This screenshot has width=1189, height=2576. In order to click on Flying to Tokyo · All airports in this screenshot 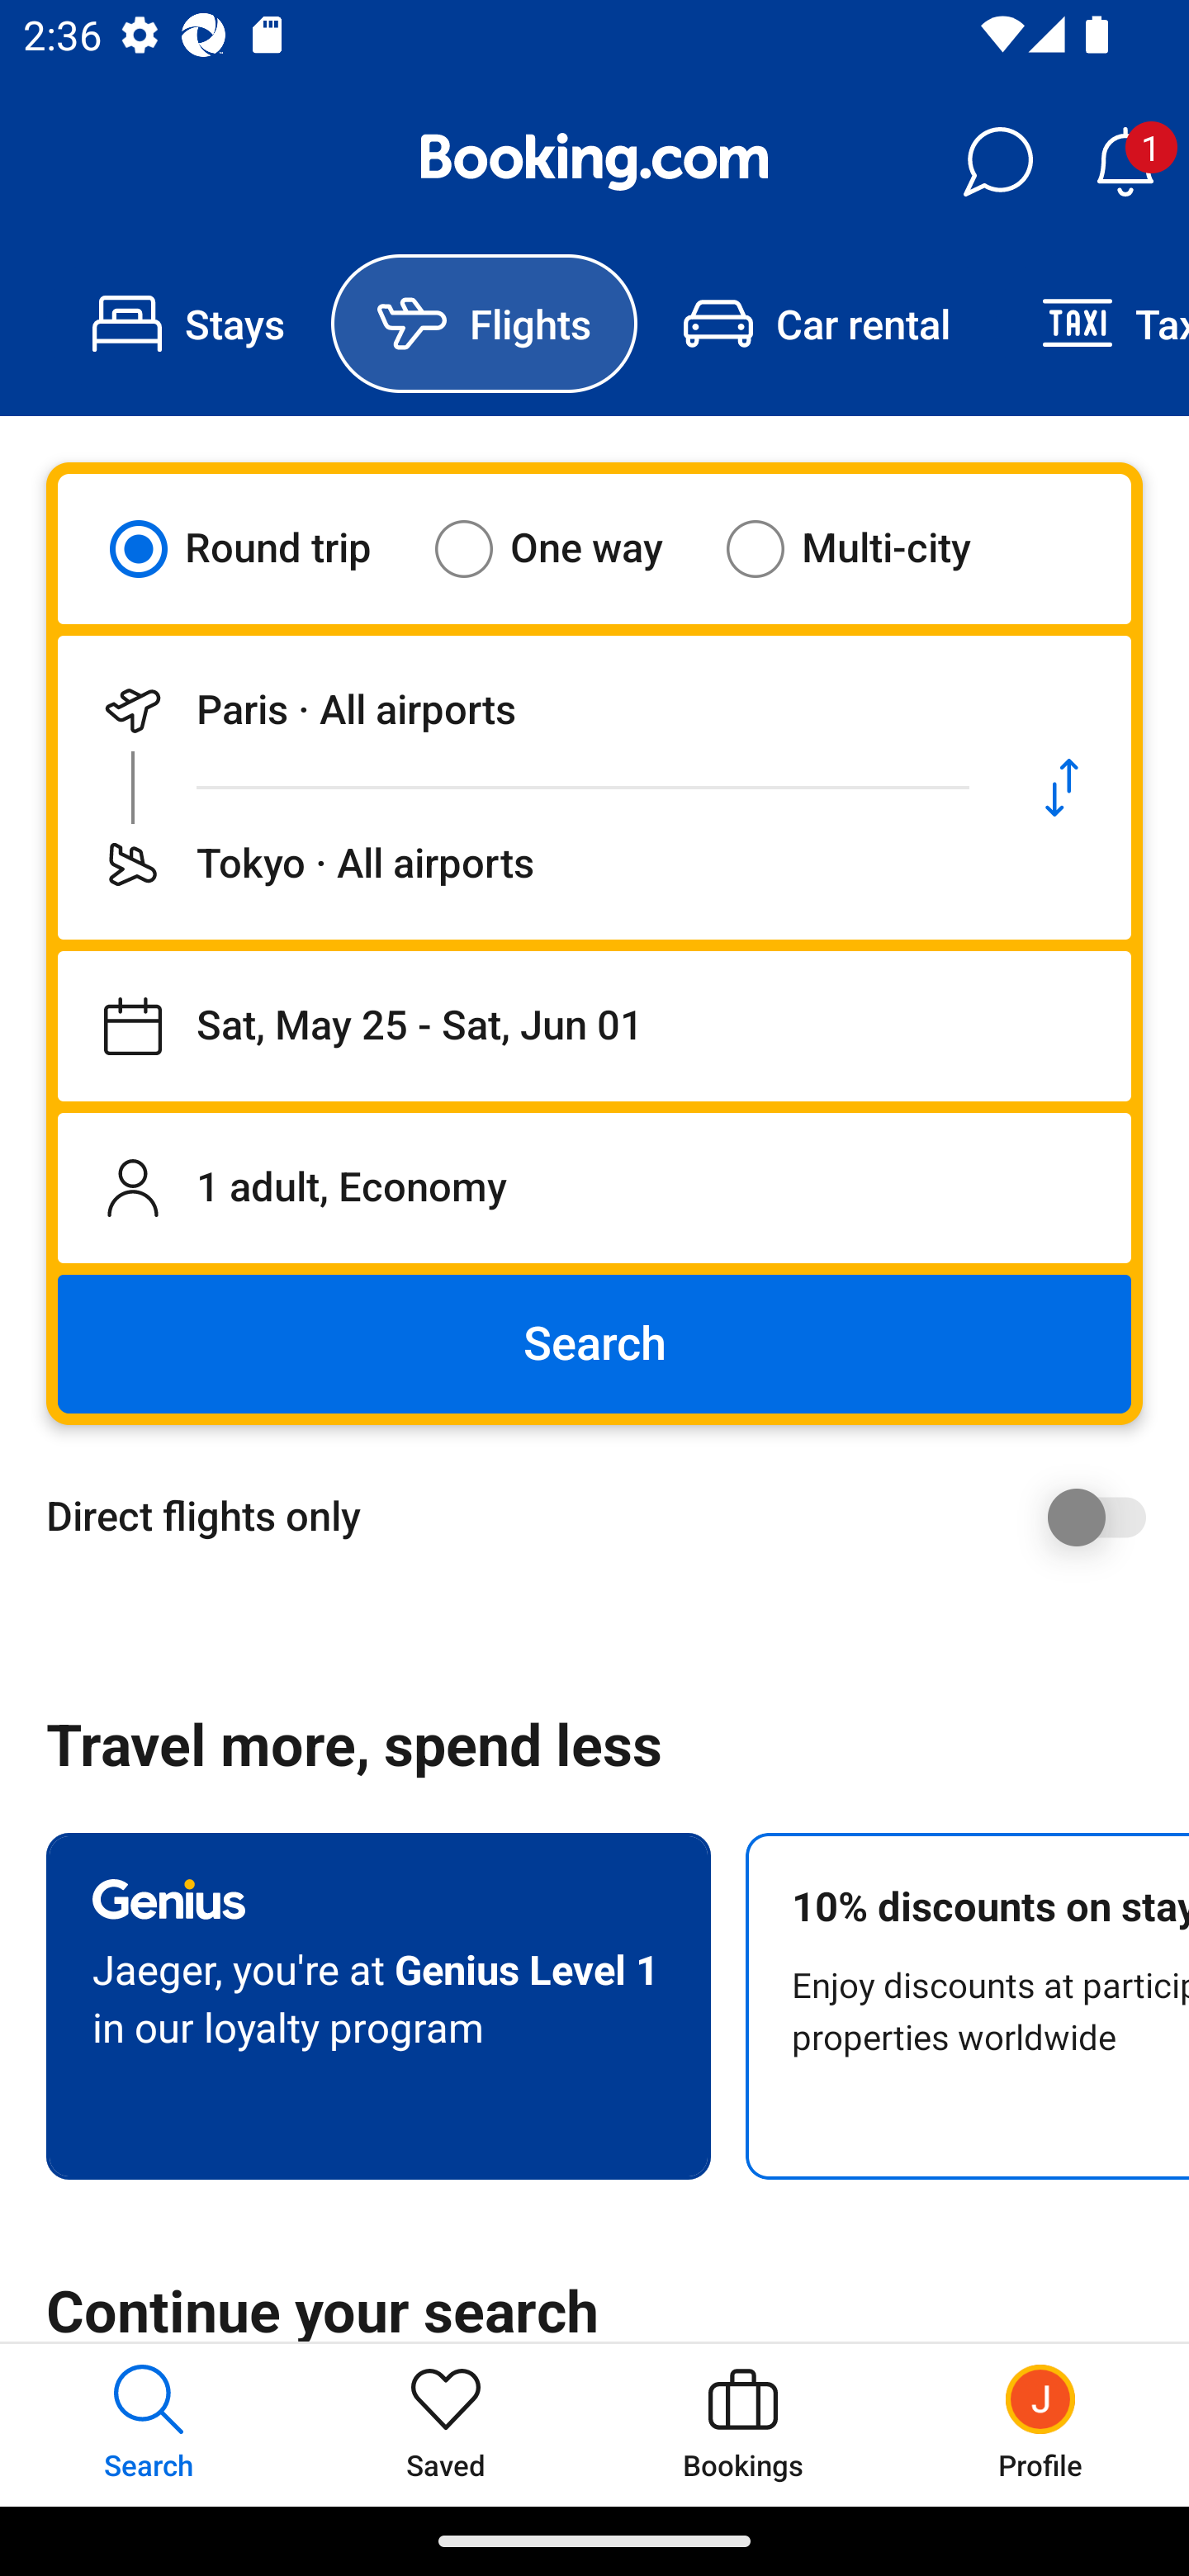, I will do `click(525, 864)`.